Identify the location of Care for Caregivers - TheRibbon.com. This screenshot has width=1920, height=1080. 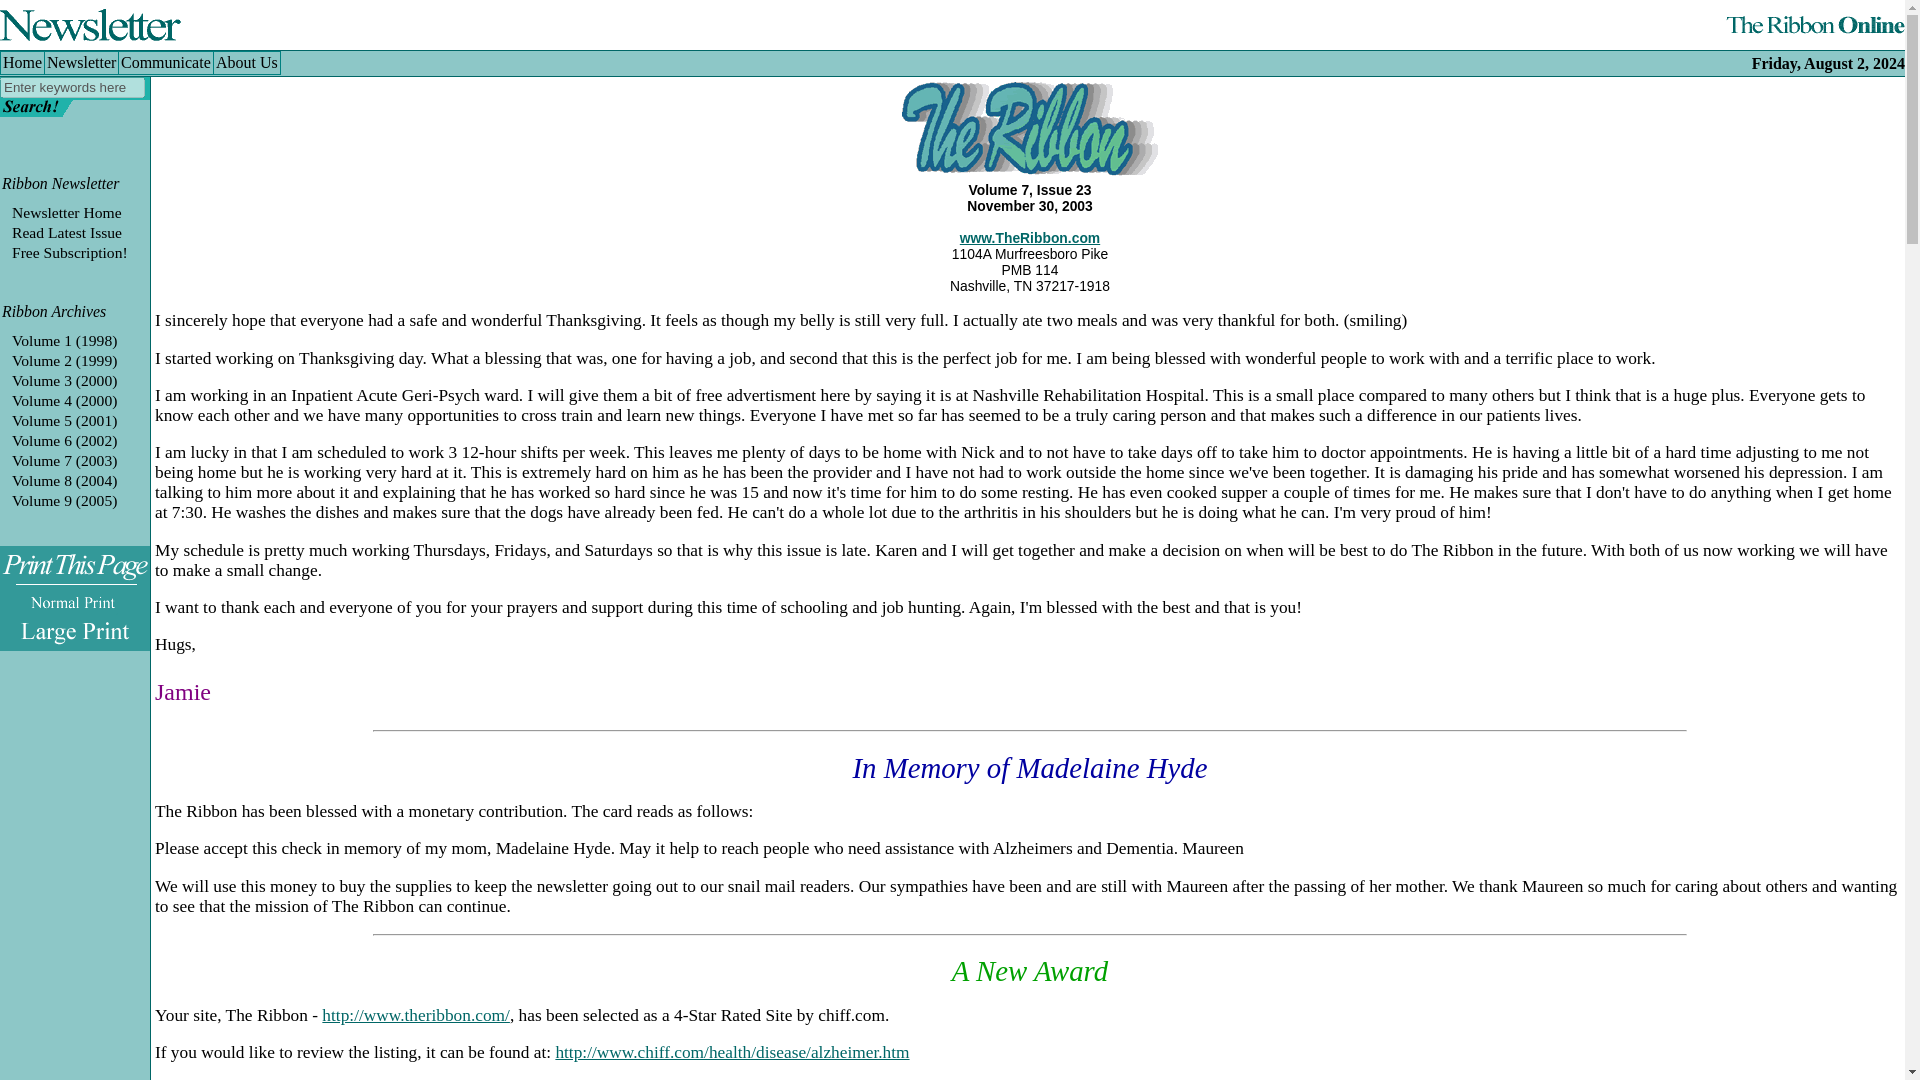
(416, 1014).